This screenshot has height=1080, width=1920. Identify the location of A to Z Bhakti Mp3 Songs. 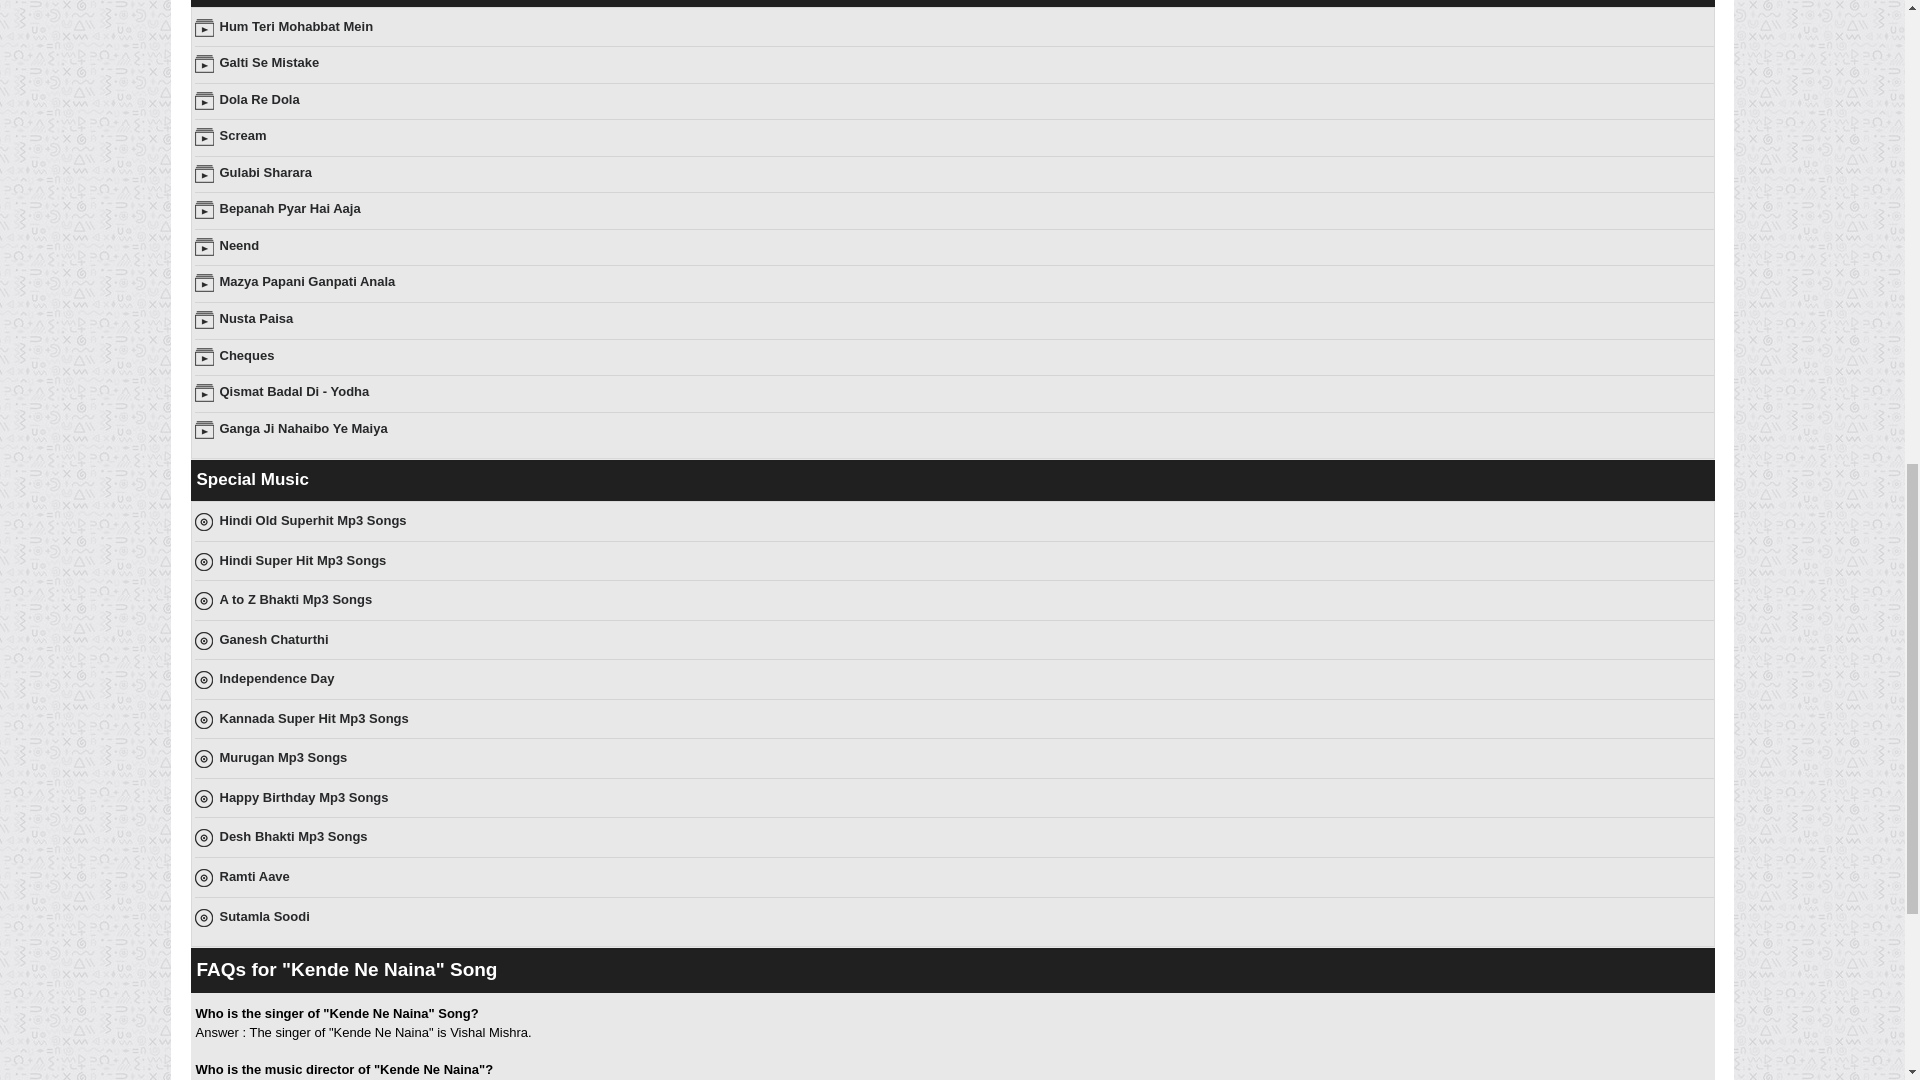
(296, 598).